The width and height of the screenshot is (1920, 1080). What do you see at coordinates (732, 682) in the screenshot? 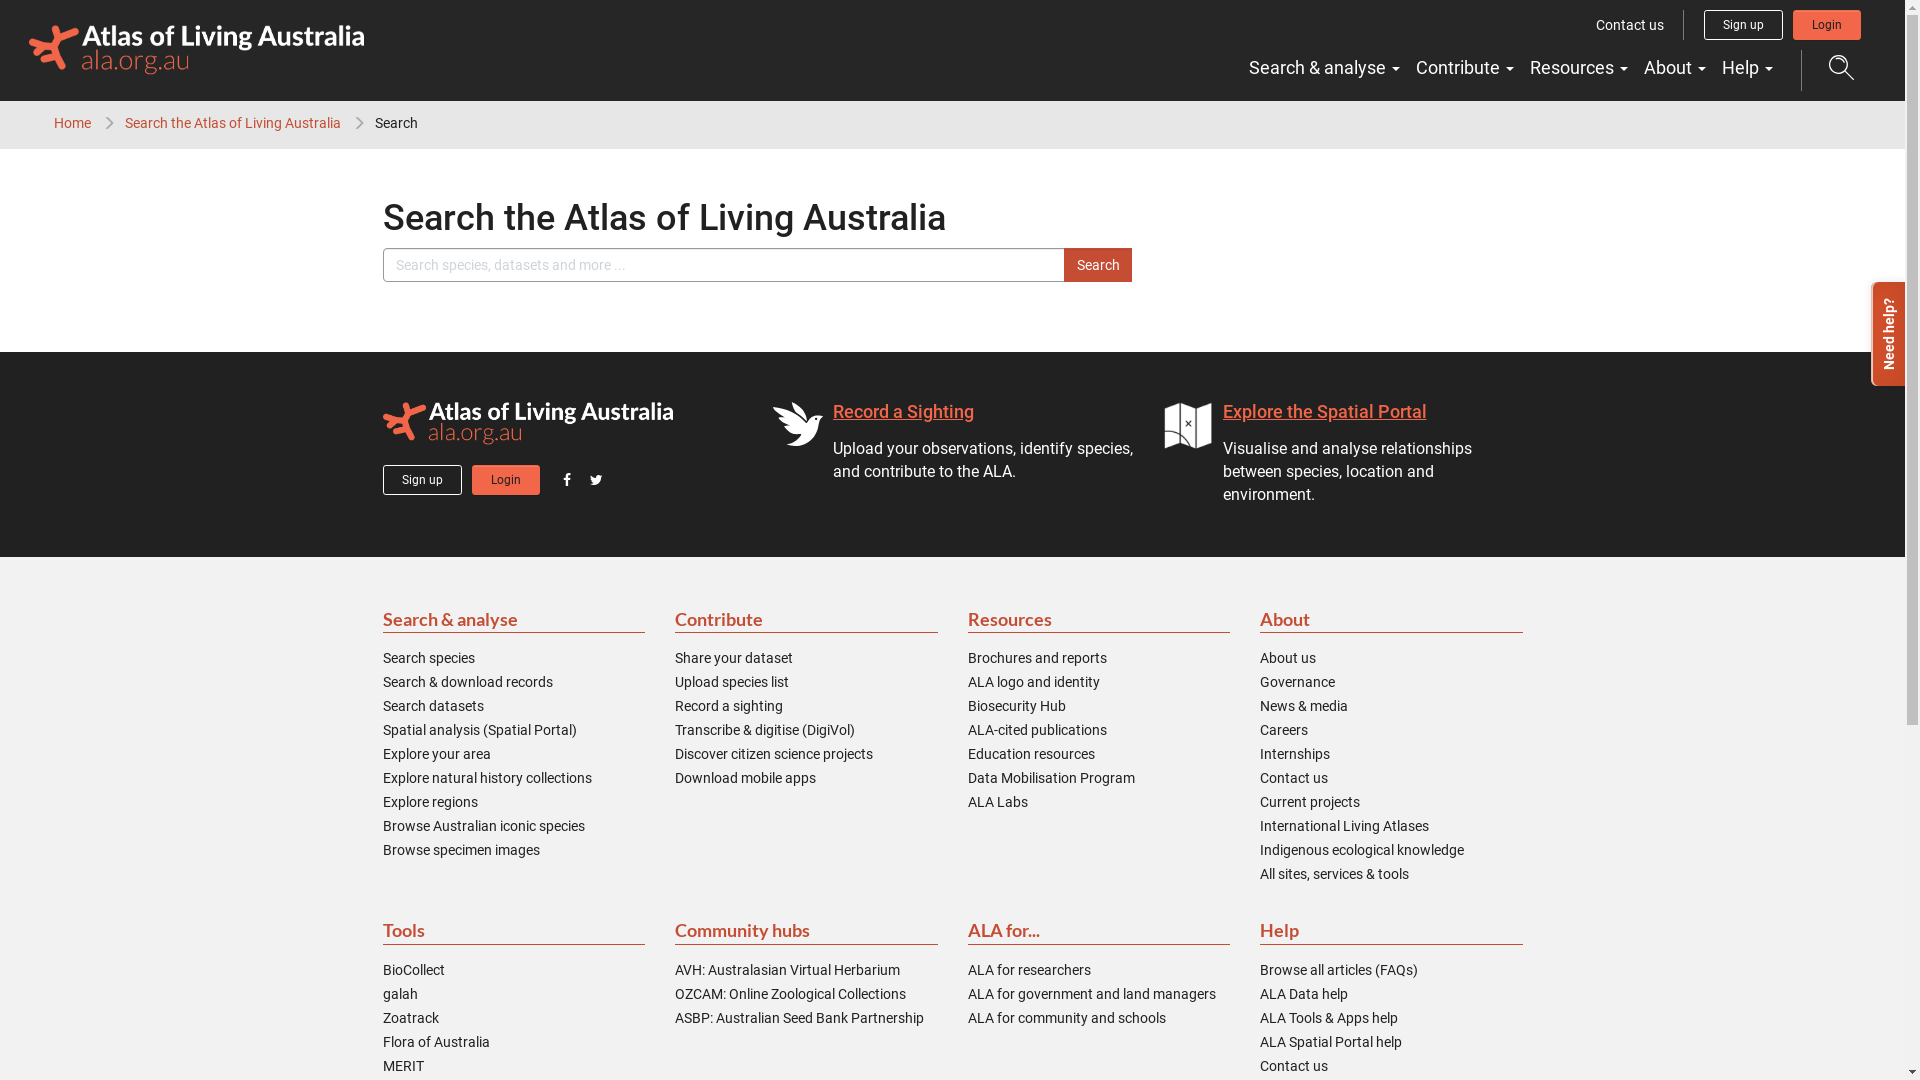
I see `Upload species list` at bounding box center [732, 682].